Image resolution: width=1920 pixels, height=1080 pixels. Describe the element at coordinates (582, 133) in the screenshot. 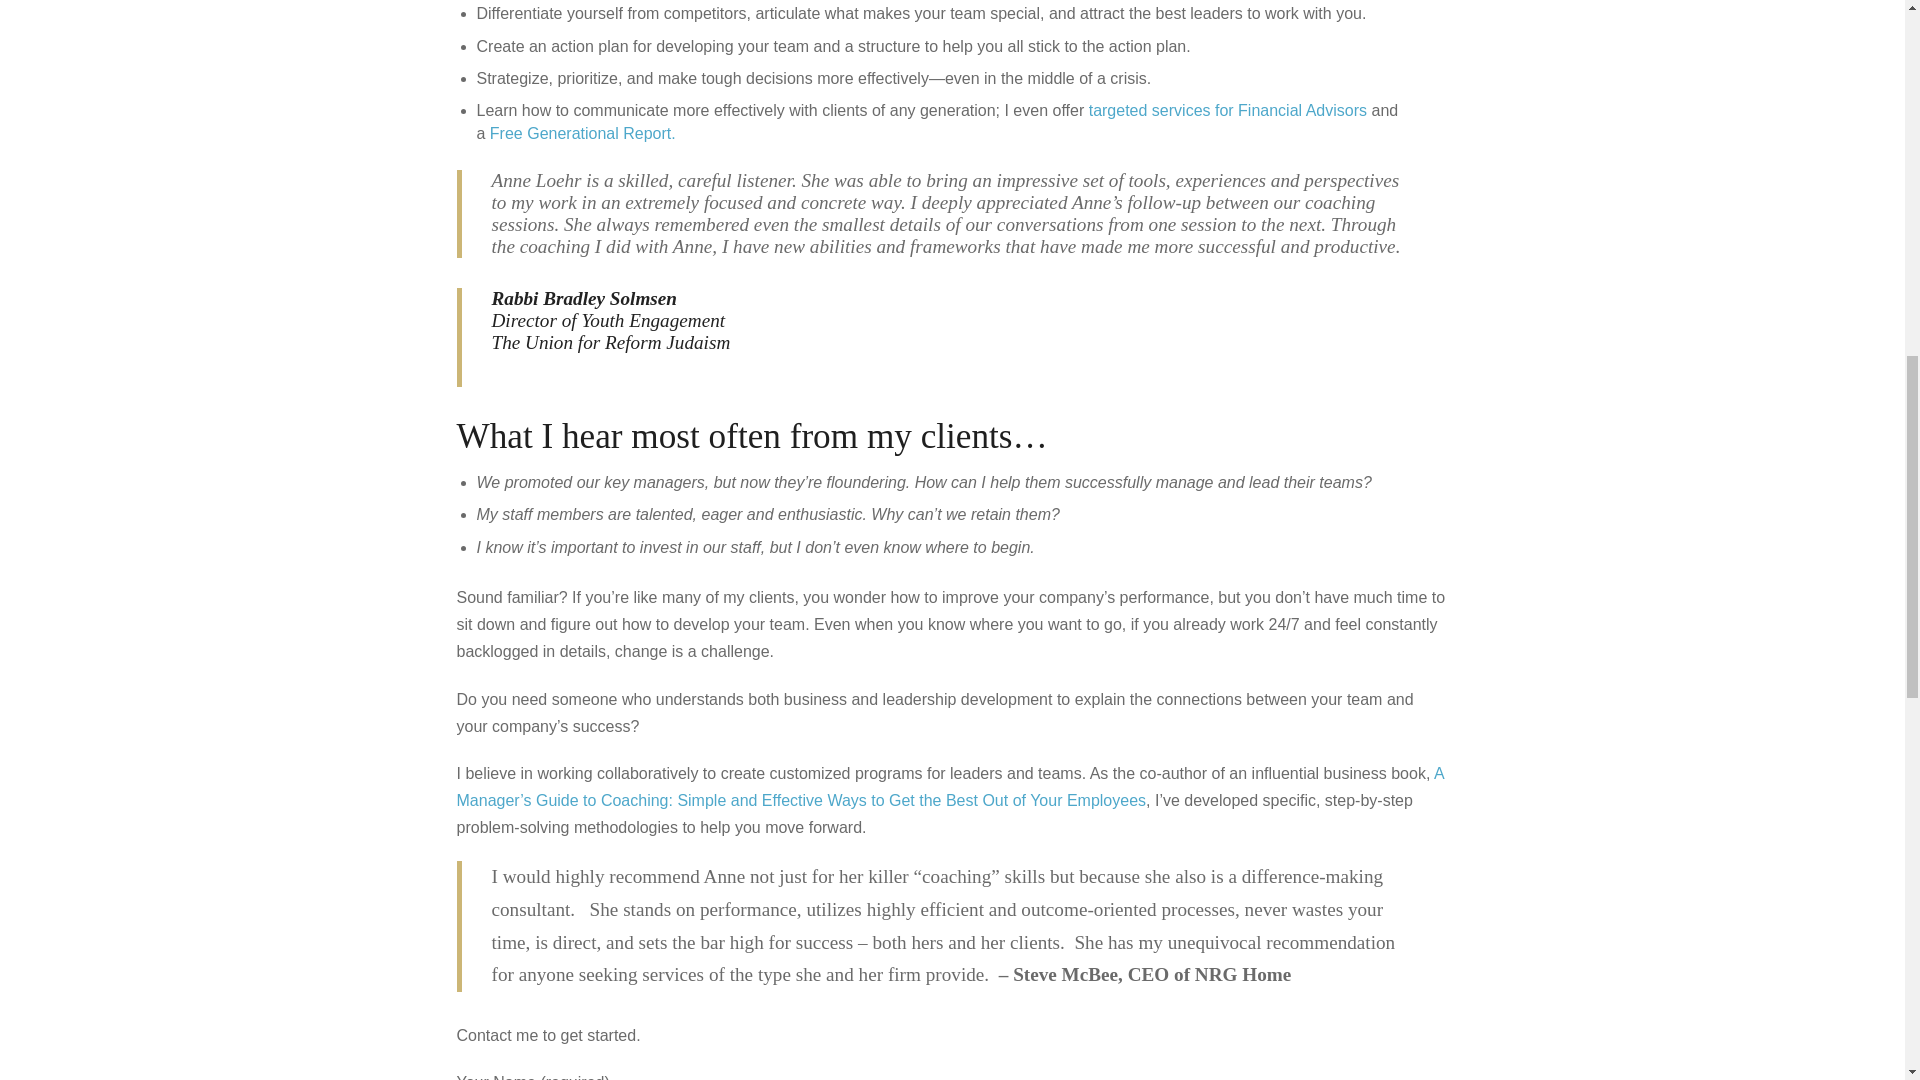

I see `Free Generational Report for Financial Advisors` at that location.